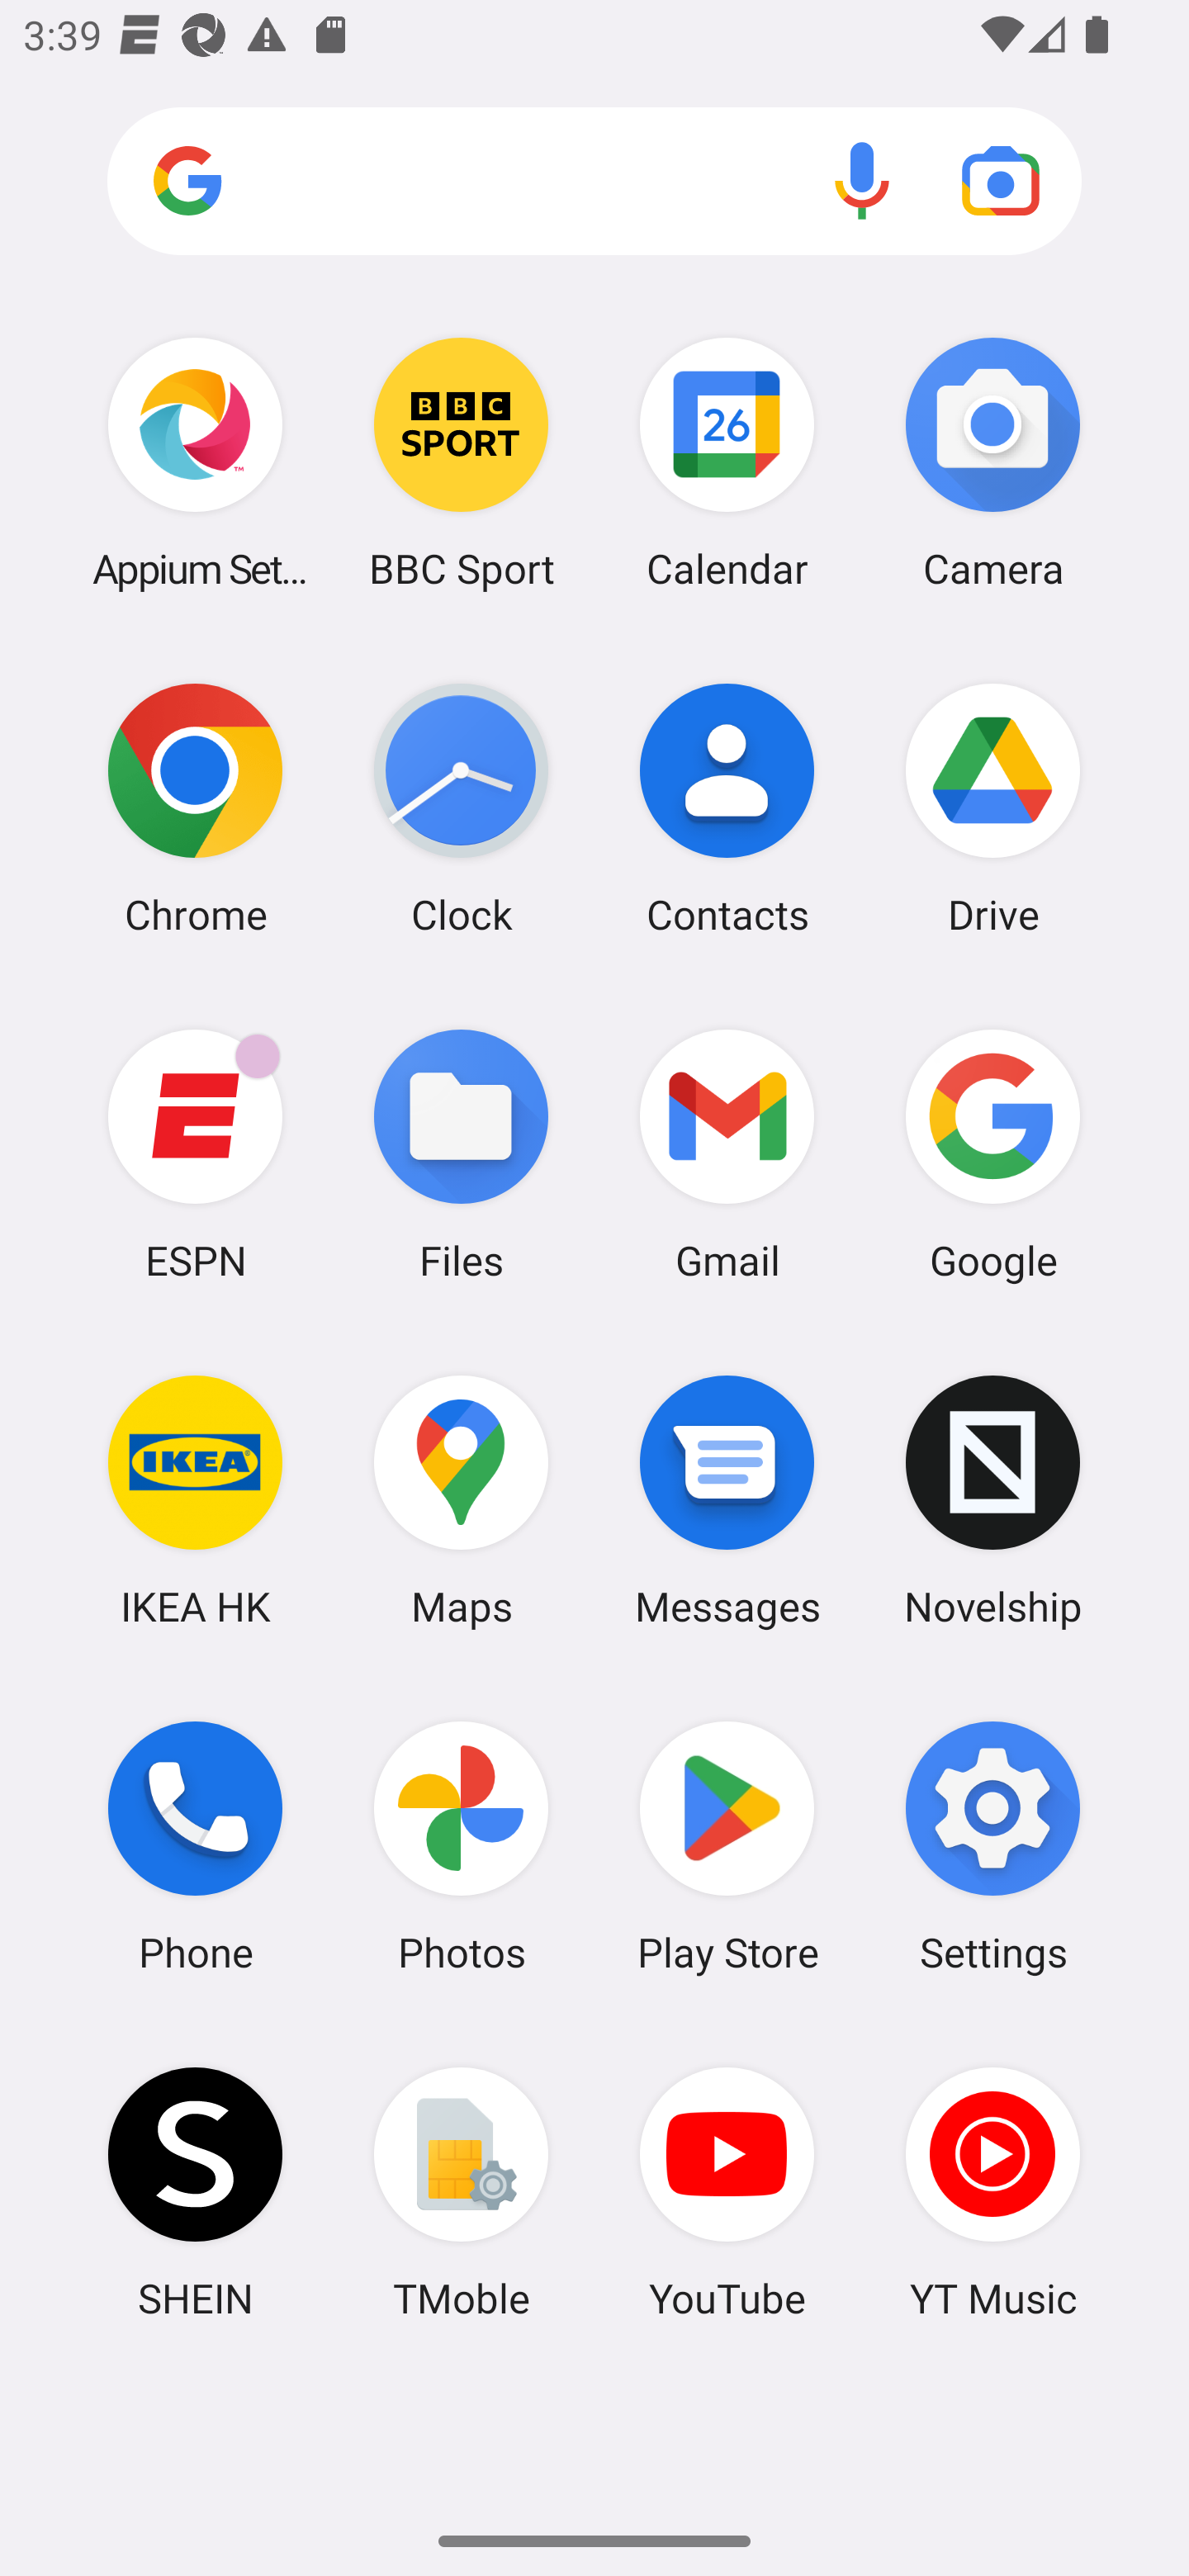  I want to click on Messages, so click(727, 1500).